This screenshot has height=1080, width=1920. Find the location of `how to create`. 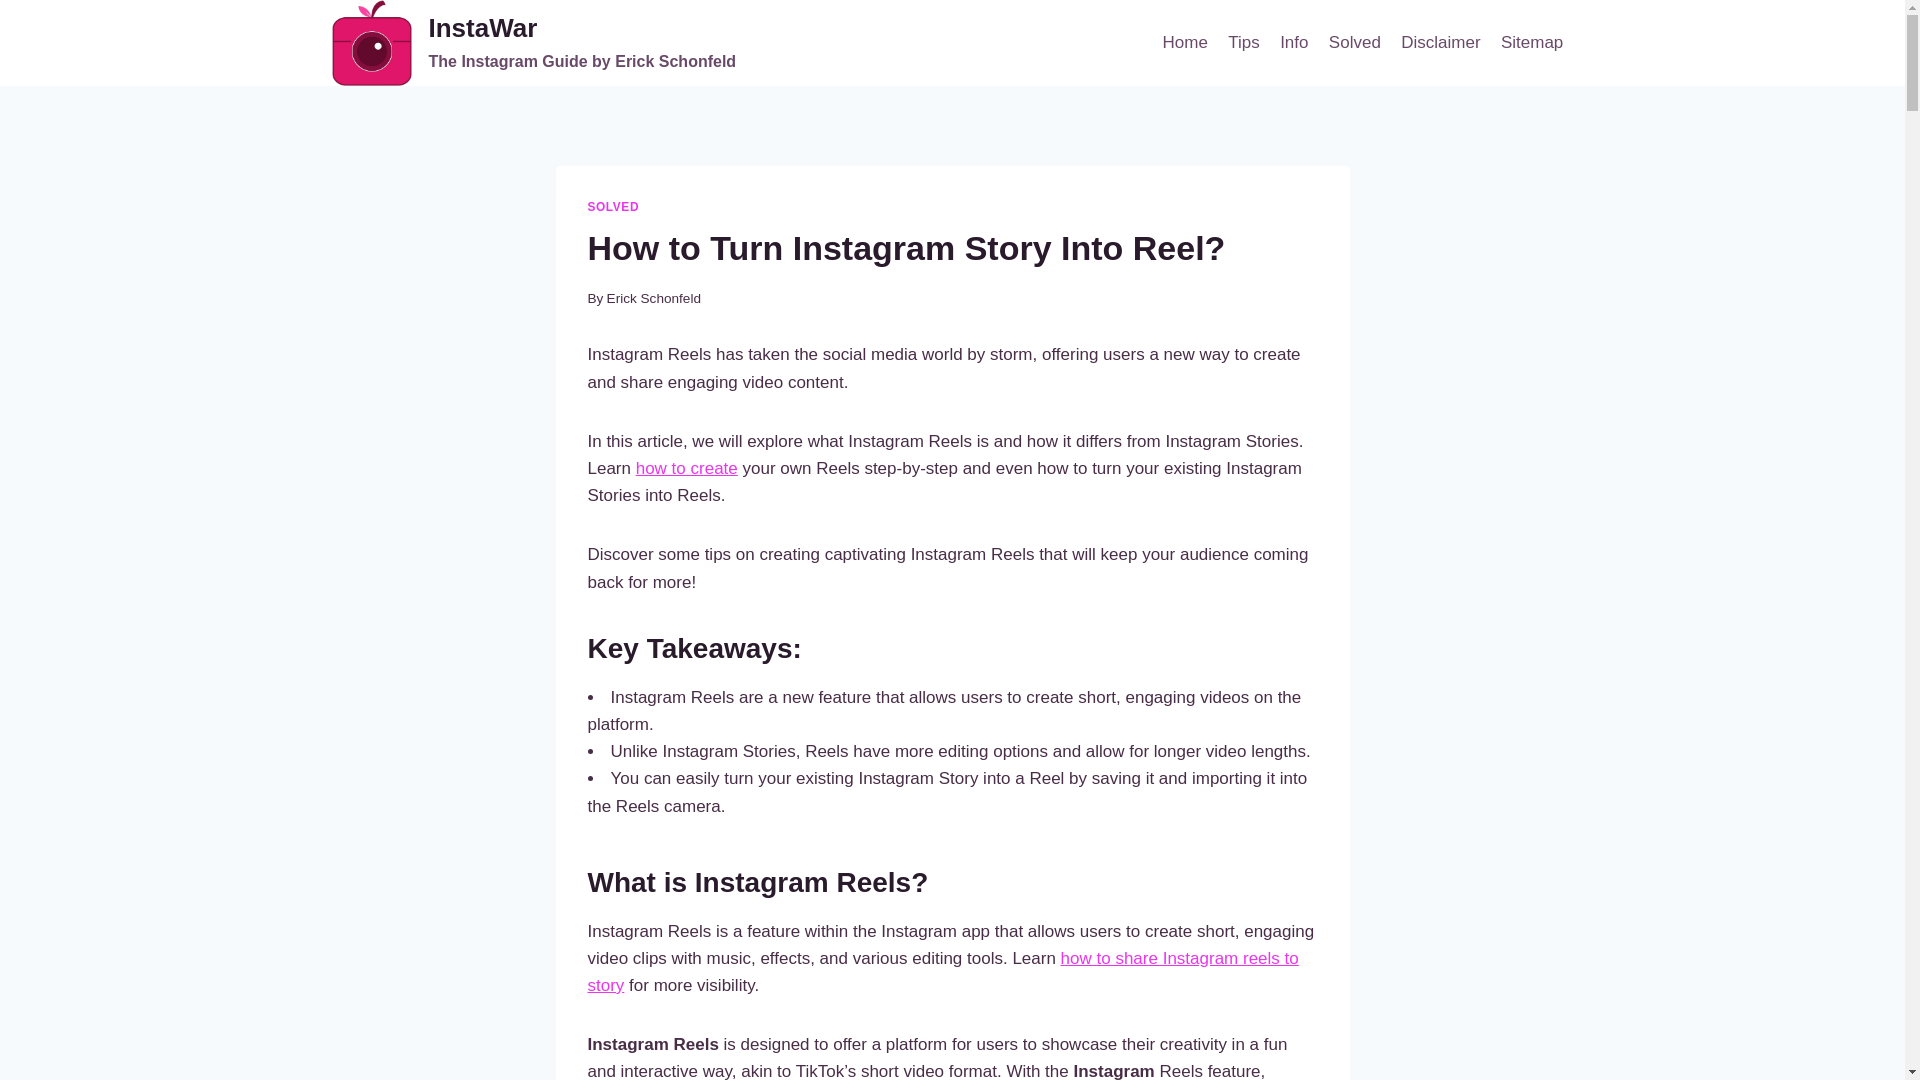

how to create is located at coordinates (613, 206).